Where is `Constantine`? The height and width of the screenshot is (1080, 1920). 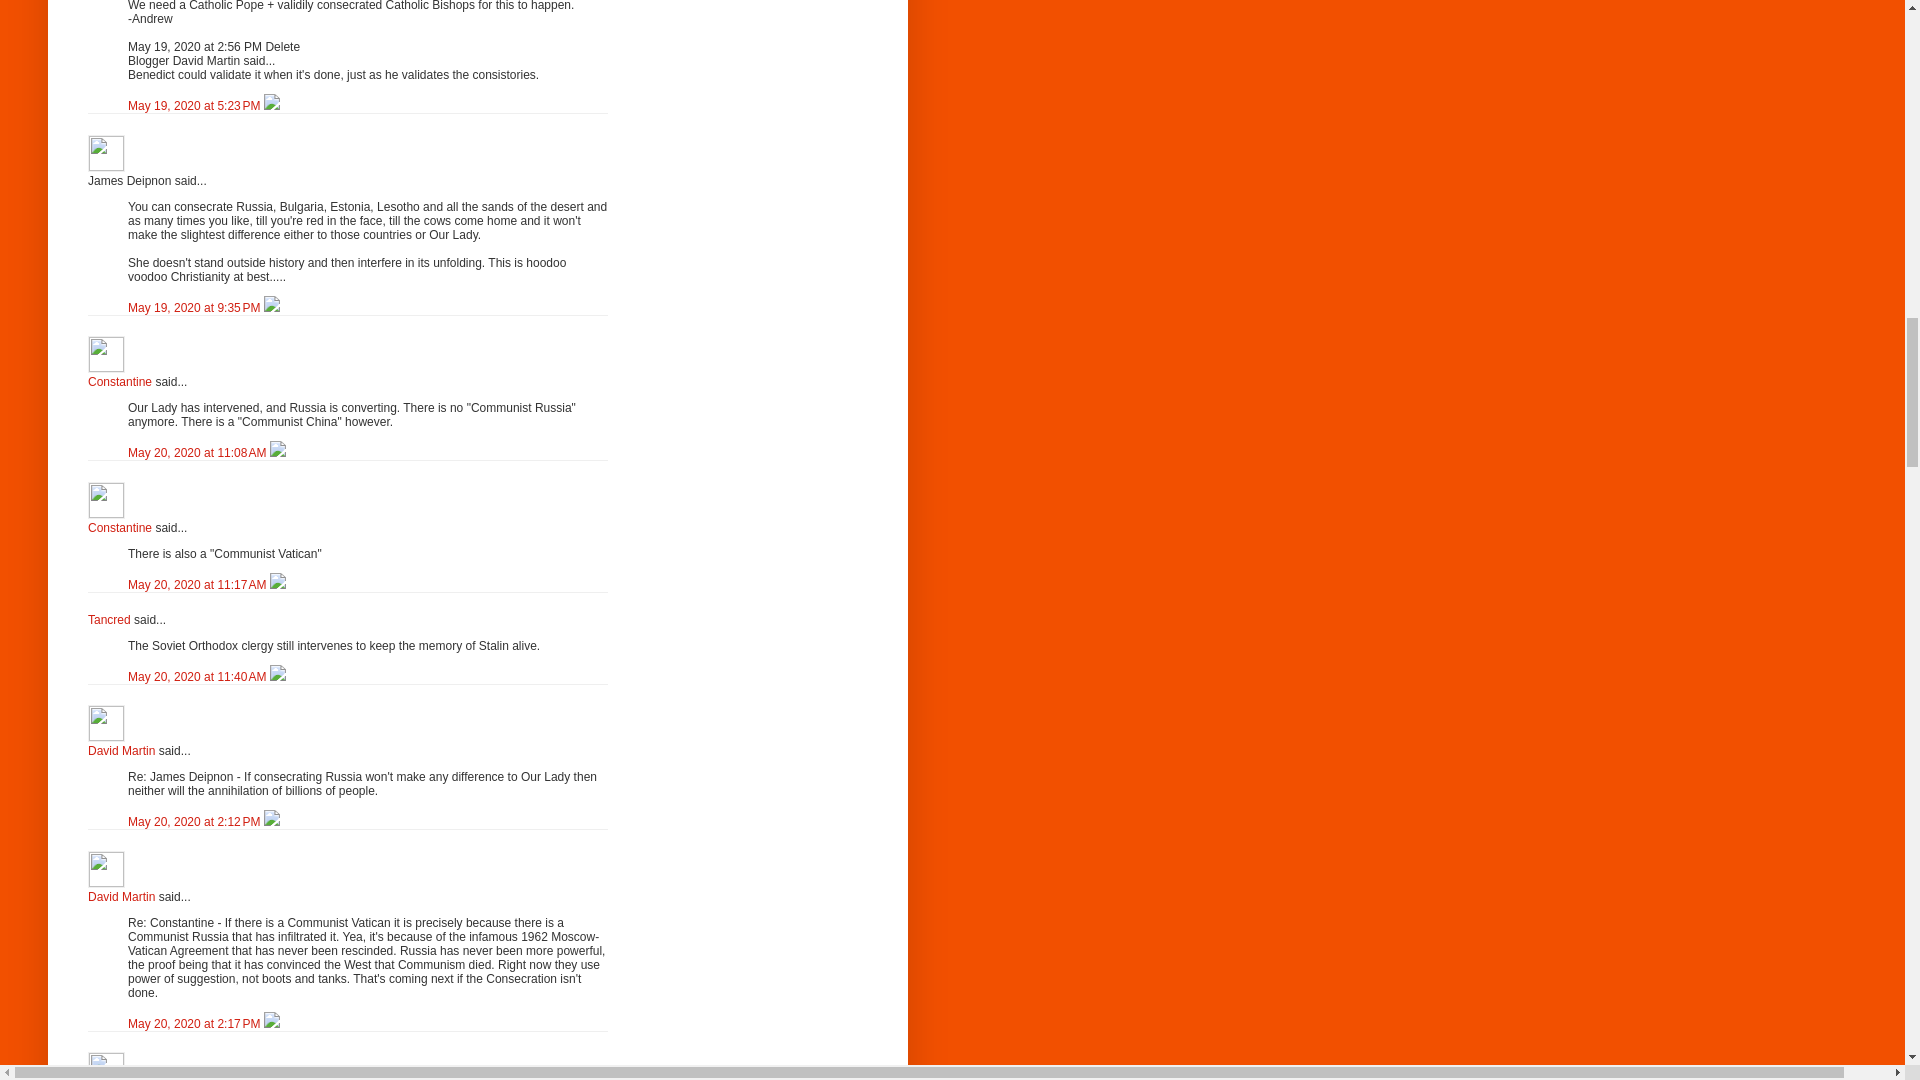
Constantine is located at coordinates (120, 527).